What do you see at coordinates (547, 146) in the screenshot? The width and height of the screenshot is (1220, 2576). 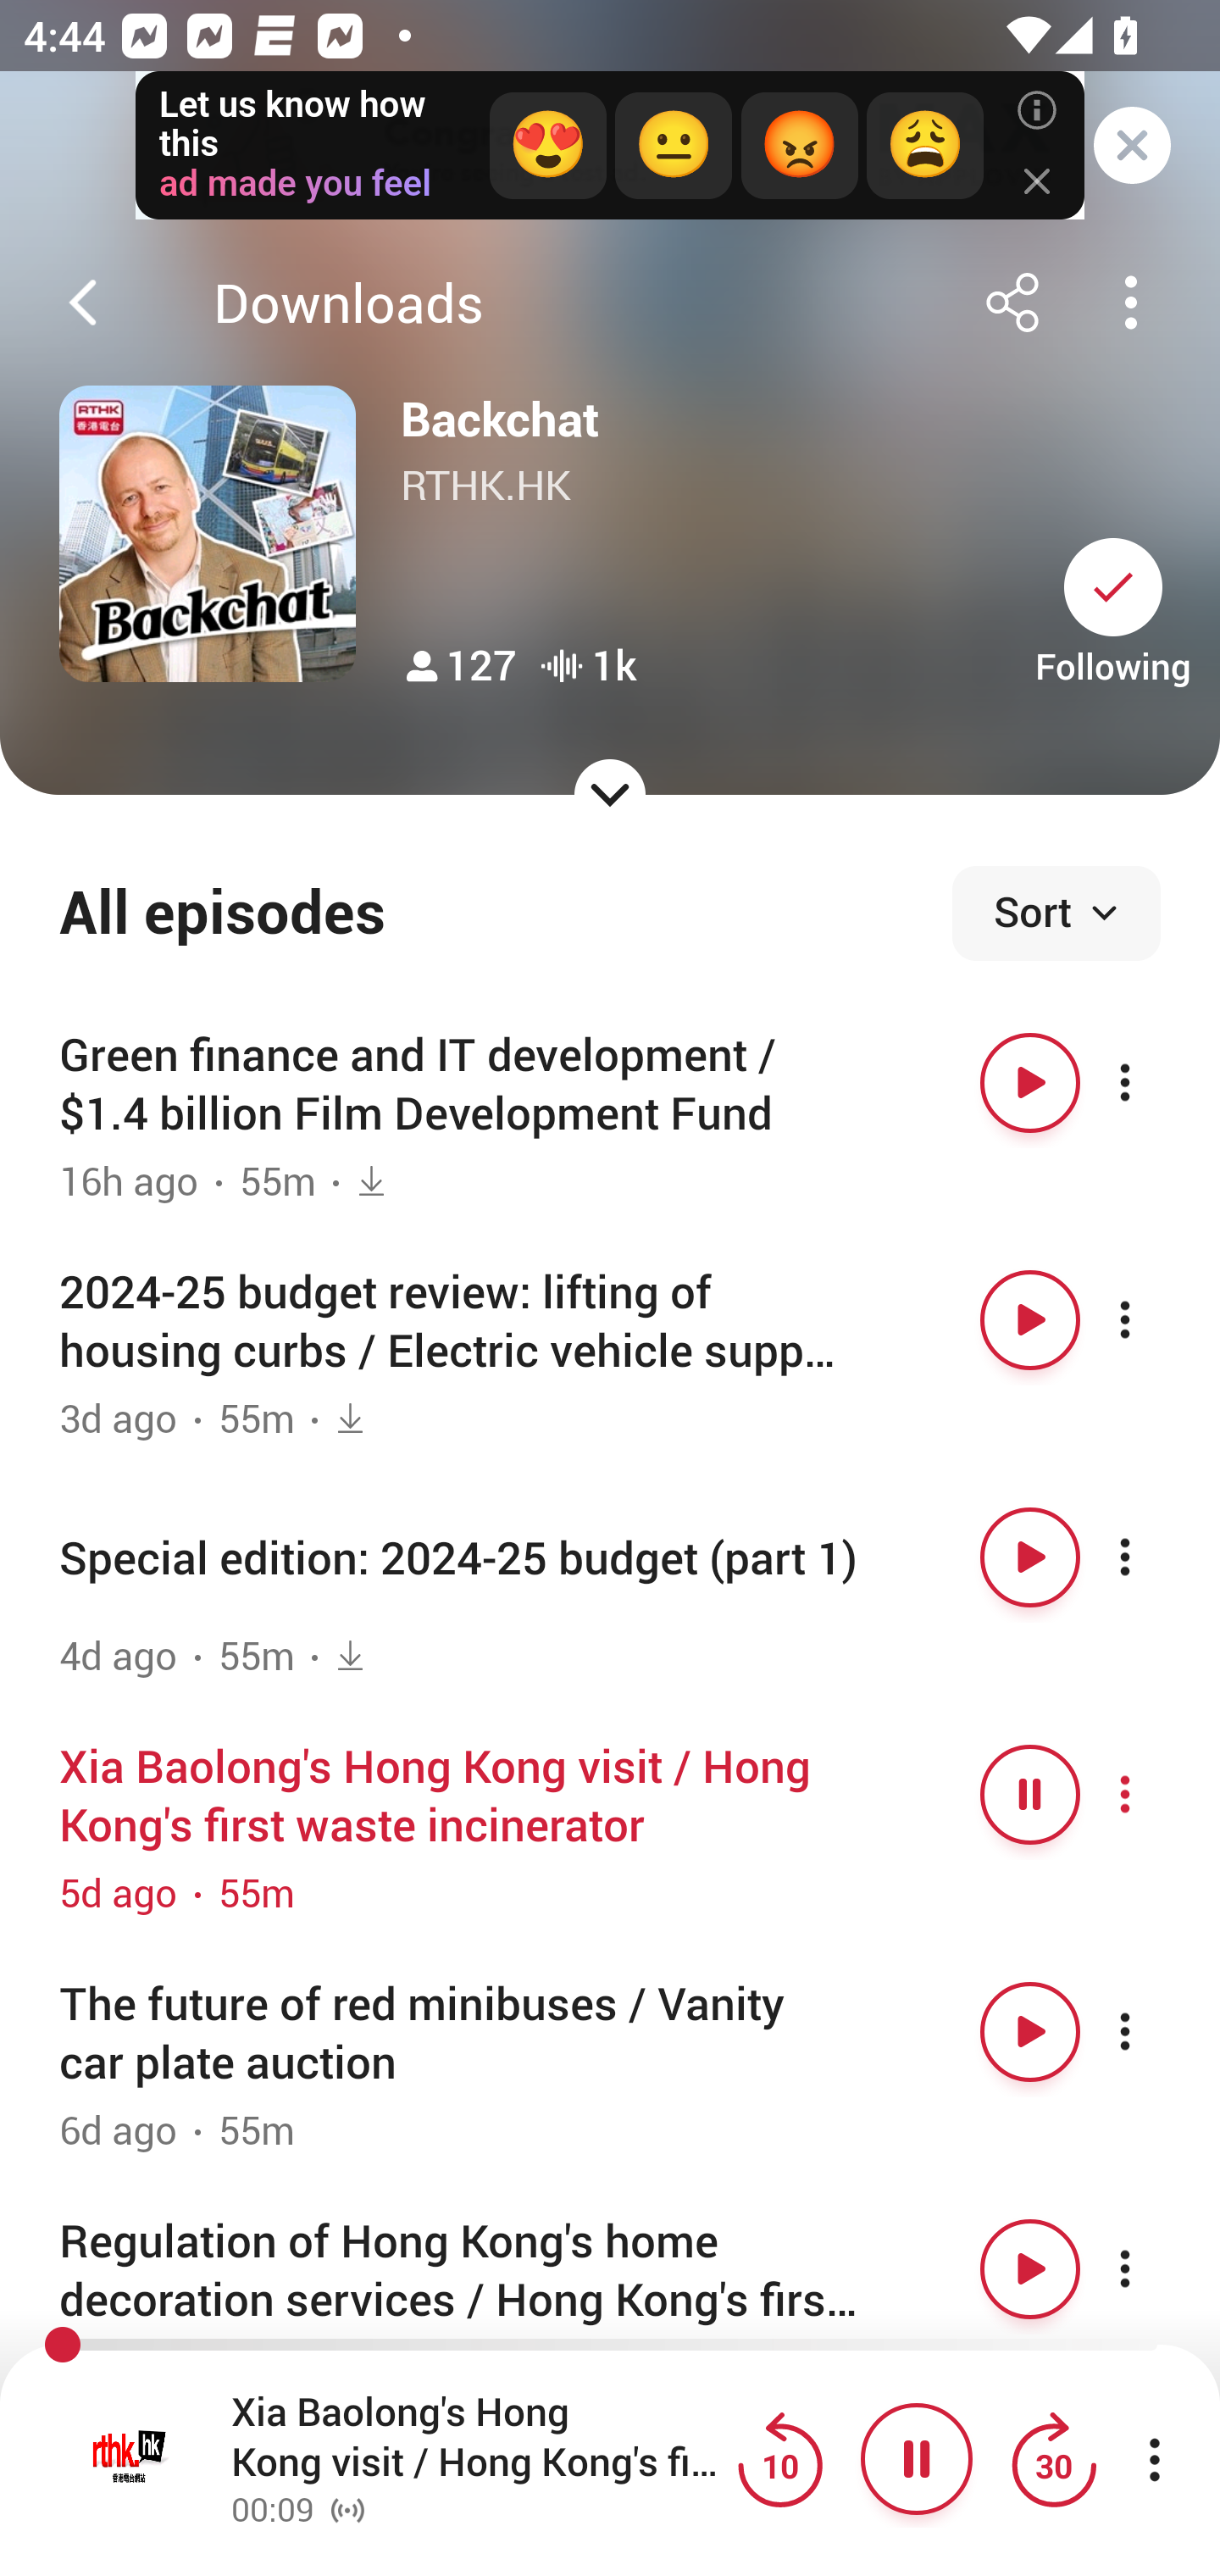 I see `😍` at bounding box center [547, 146].